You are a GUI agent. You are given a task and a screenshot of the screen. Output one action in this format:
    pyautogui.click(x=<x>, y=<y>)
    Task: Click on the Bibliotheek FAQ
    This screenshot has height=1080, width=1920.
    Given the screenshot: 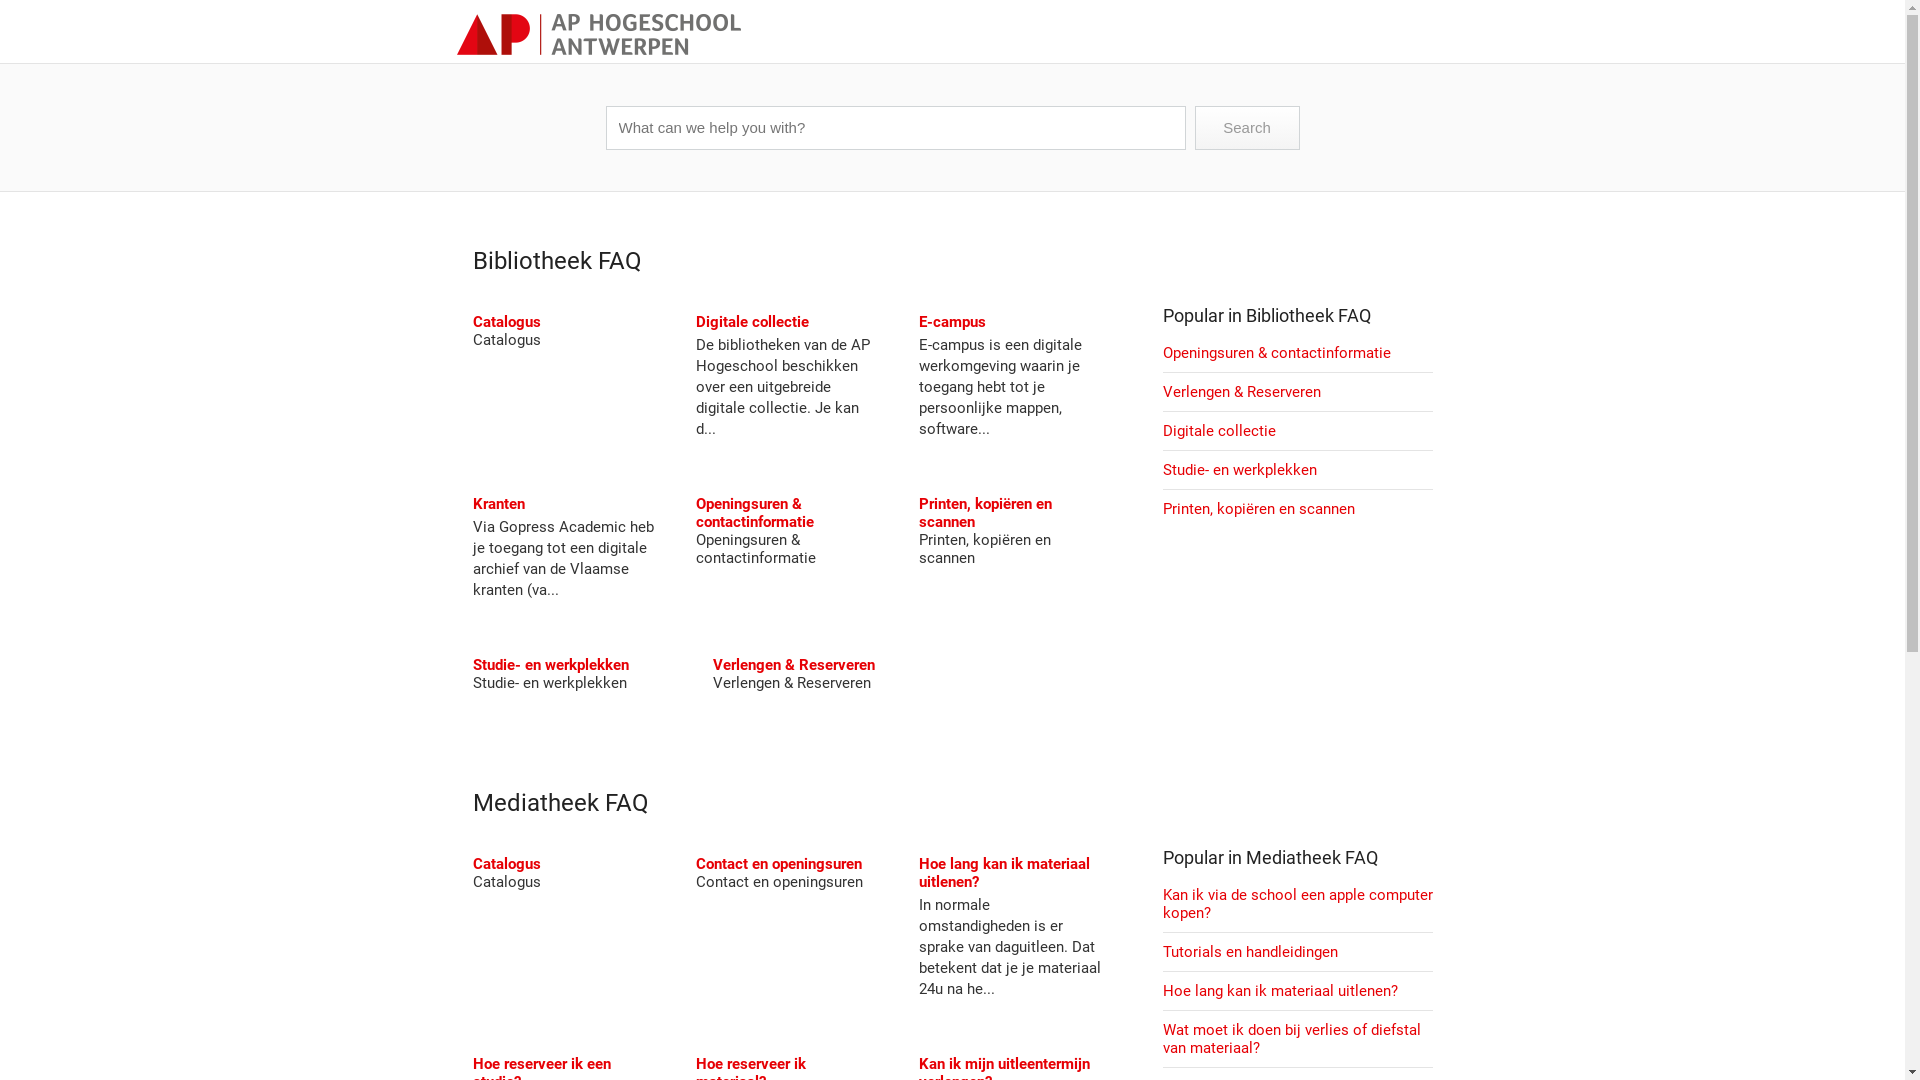 What is the action you would take?
    pyautogui.click(x=1308, y=316)
    